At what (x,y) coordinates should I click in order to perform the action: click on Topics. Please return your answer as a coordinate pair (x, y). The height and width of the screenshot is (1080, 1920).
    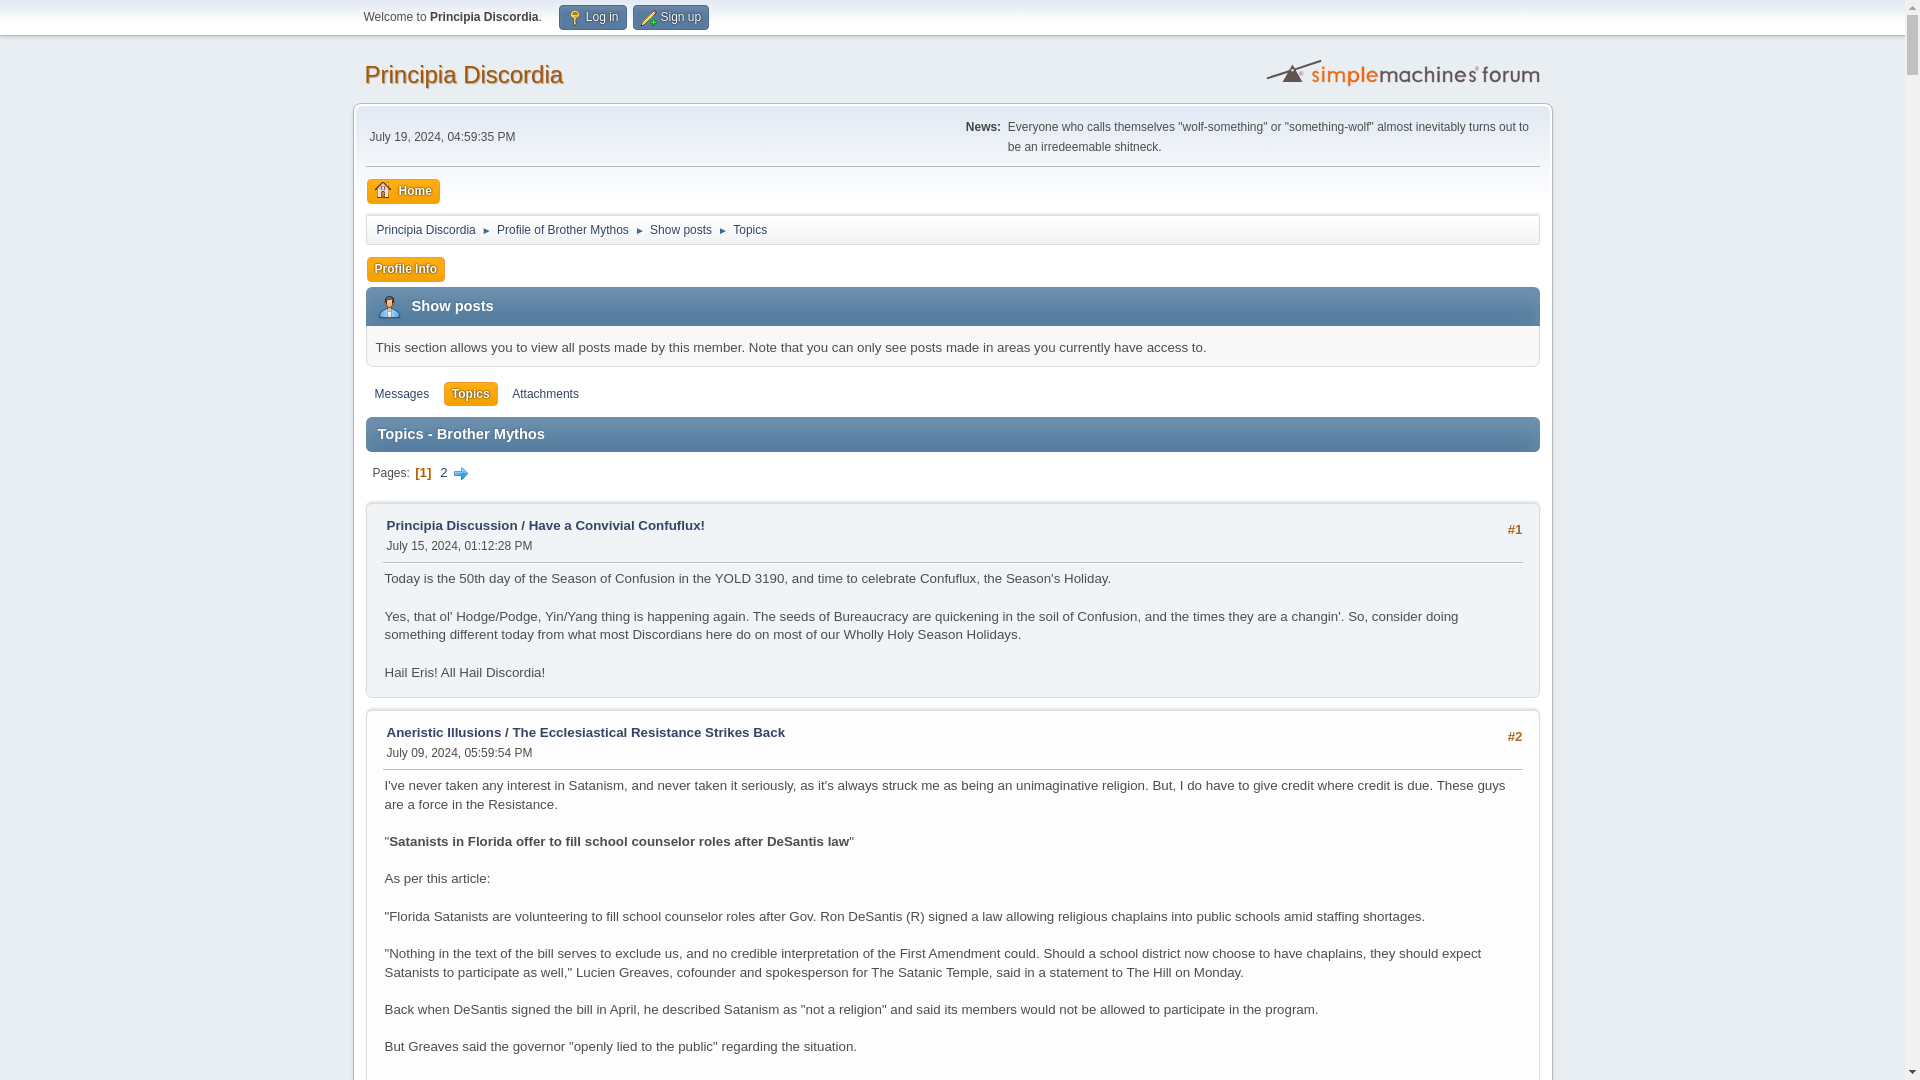
    Looking at the image, I should click on (470, 394).